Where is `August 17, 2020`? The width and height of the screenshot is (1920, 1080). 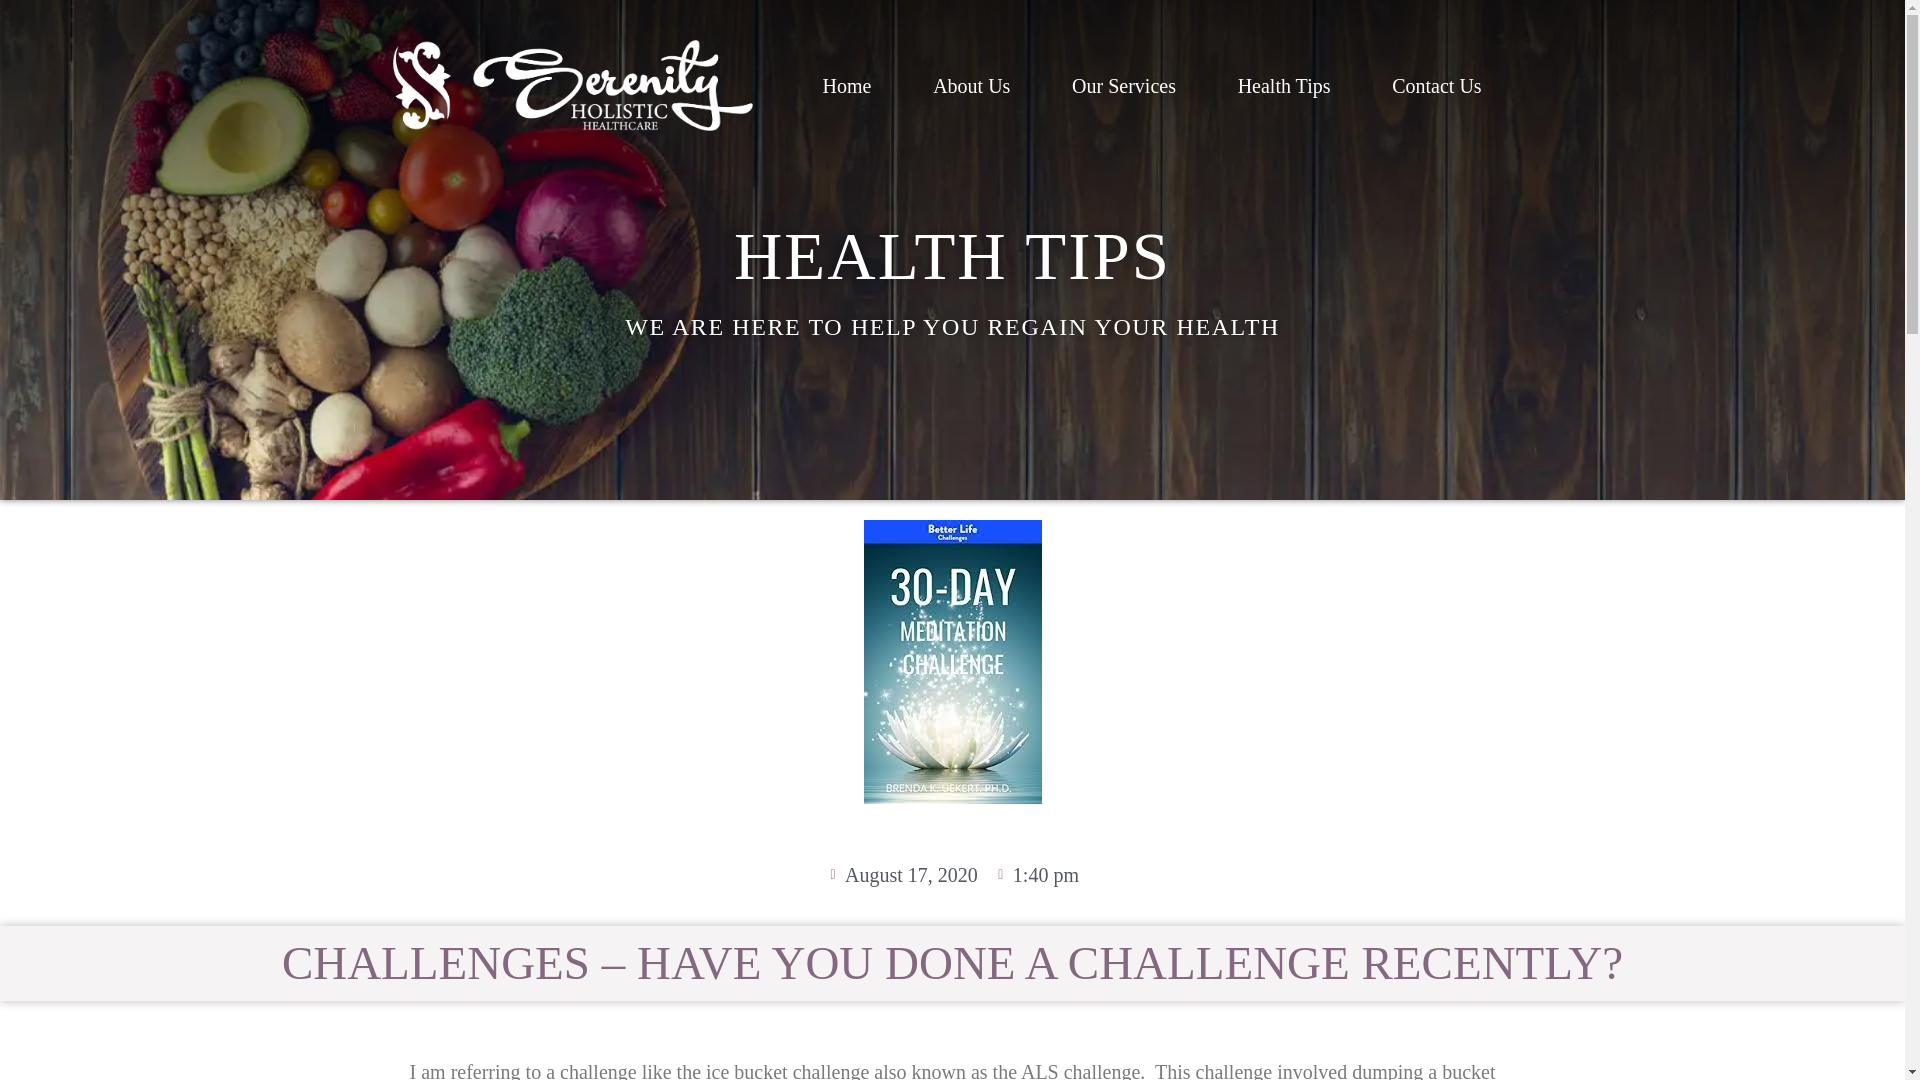 August 17, 2020 is located at coordinates (901, 874).